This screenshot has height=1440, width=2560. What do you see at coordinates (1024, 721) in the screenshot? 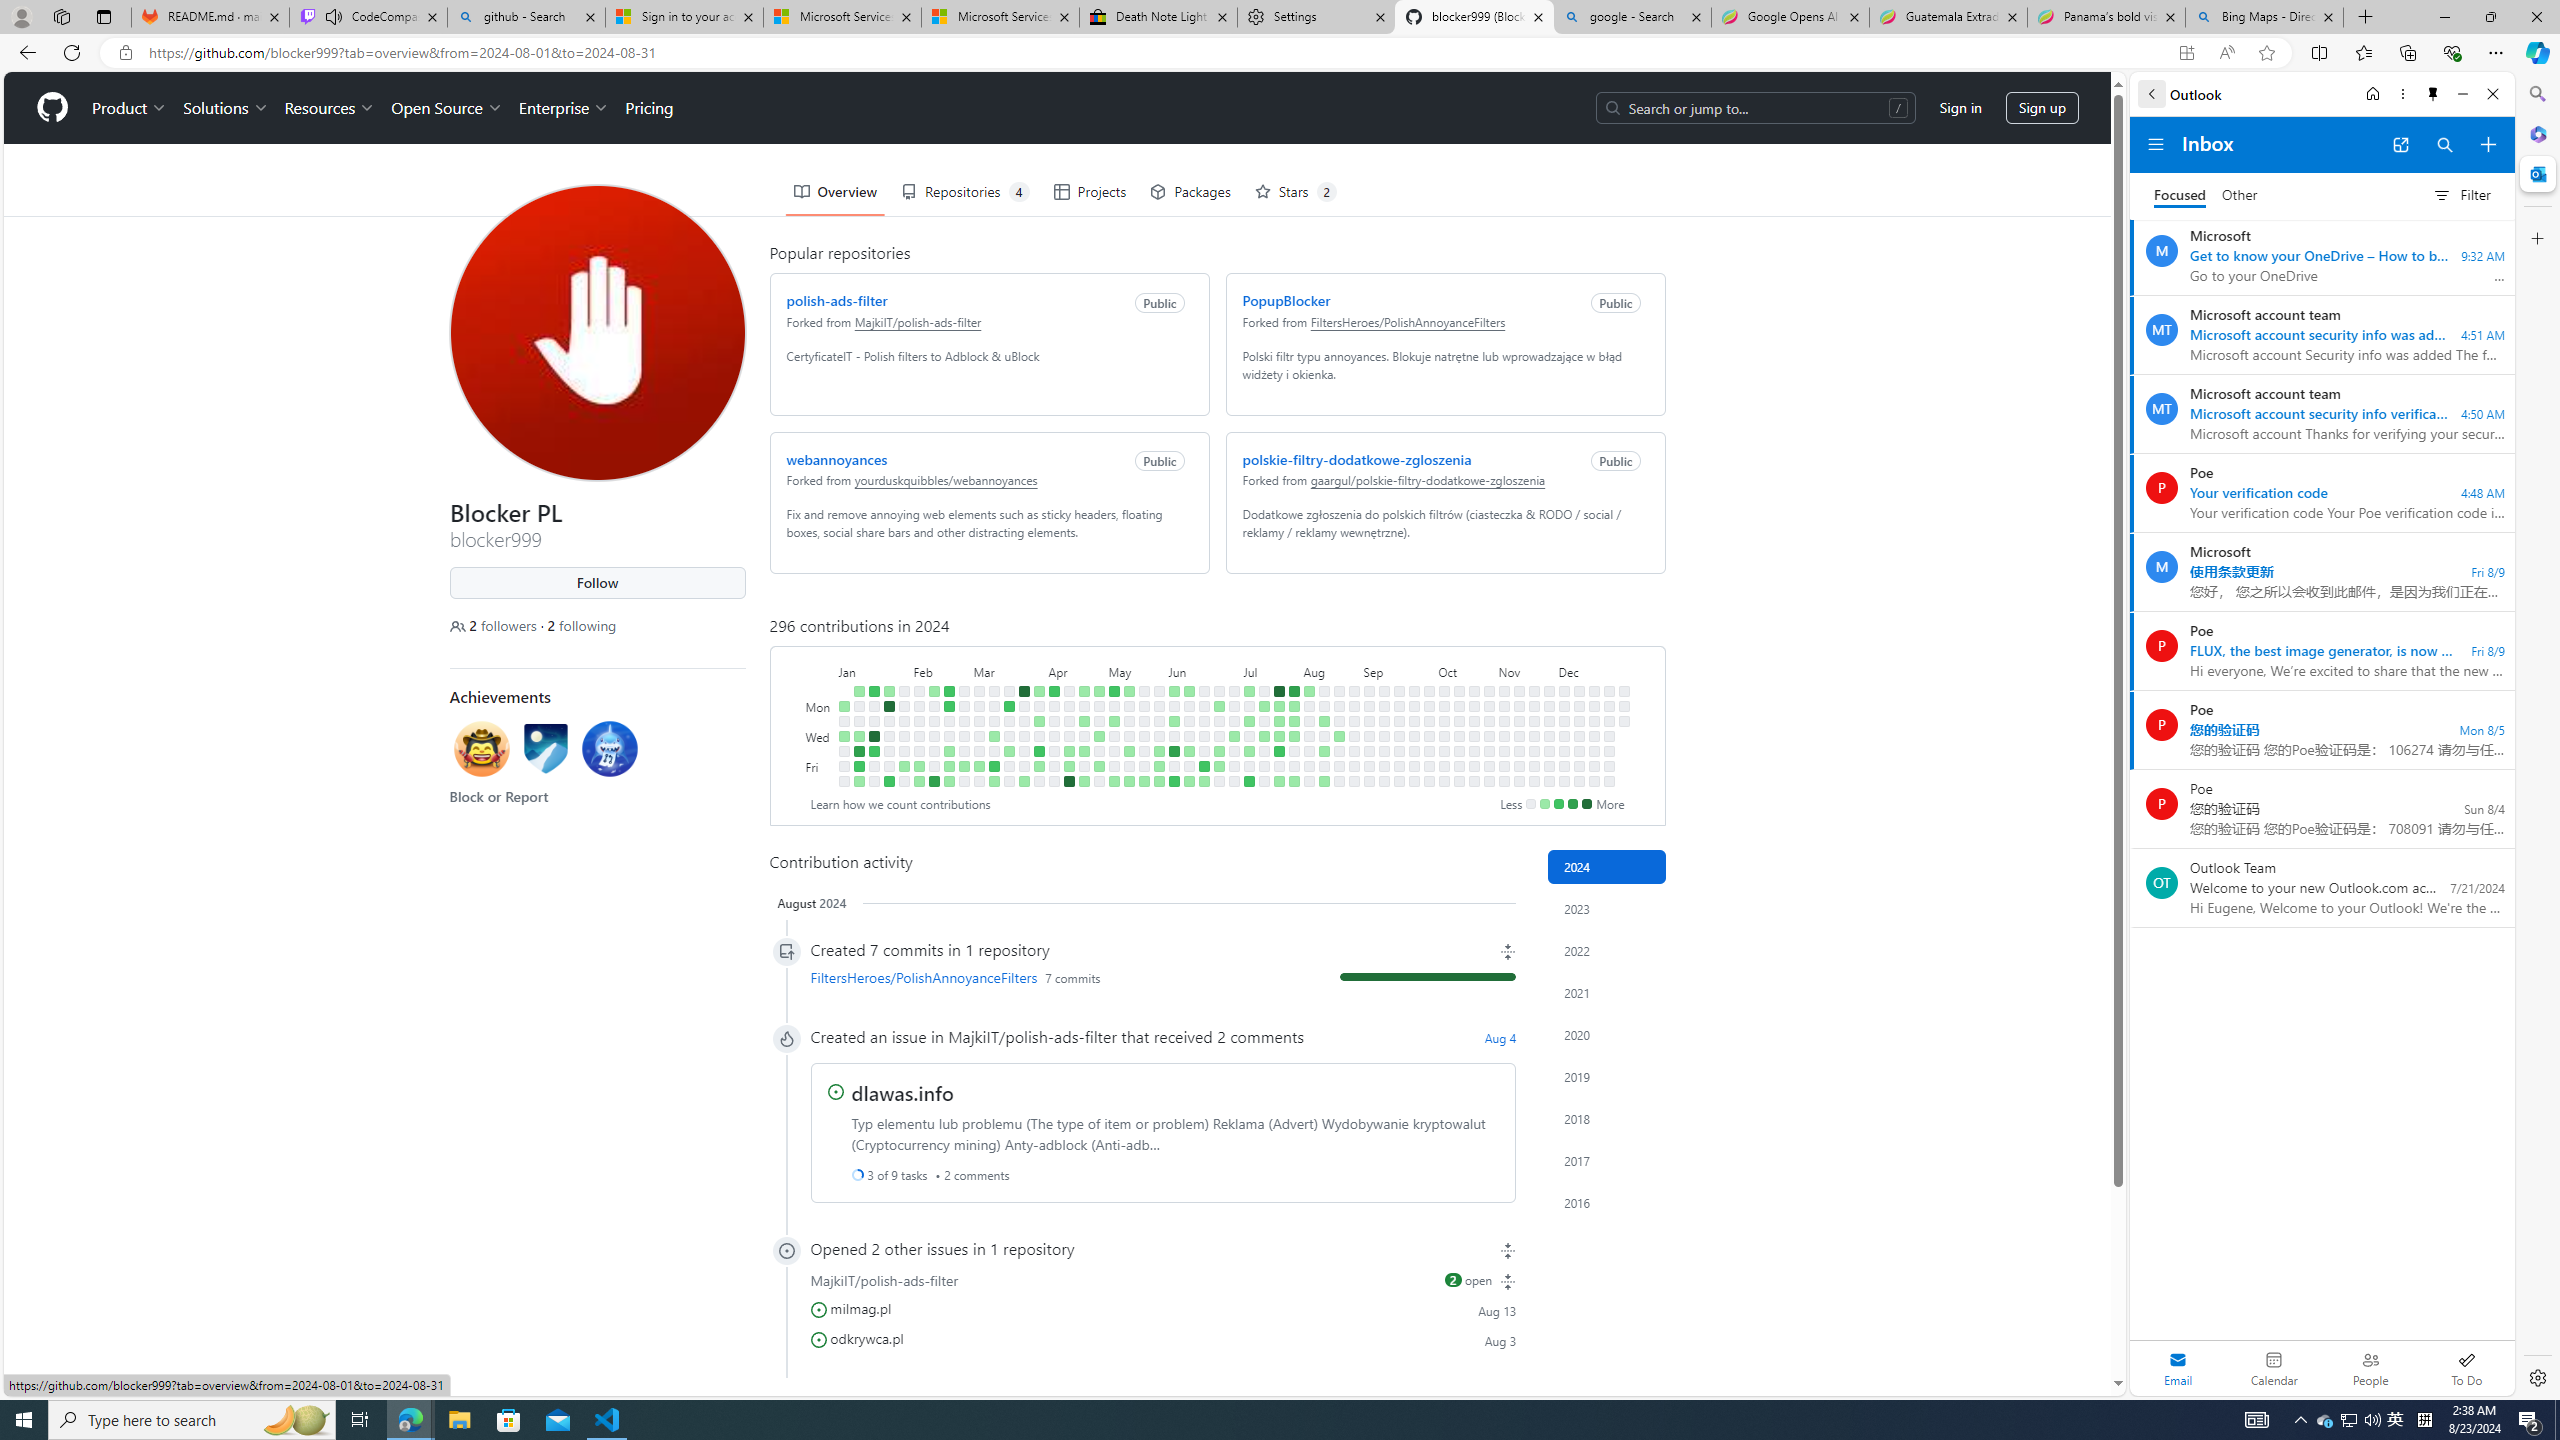
I see `No contributions on March 26th.` at bounding box center [1024, 721].